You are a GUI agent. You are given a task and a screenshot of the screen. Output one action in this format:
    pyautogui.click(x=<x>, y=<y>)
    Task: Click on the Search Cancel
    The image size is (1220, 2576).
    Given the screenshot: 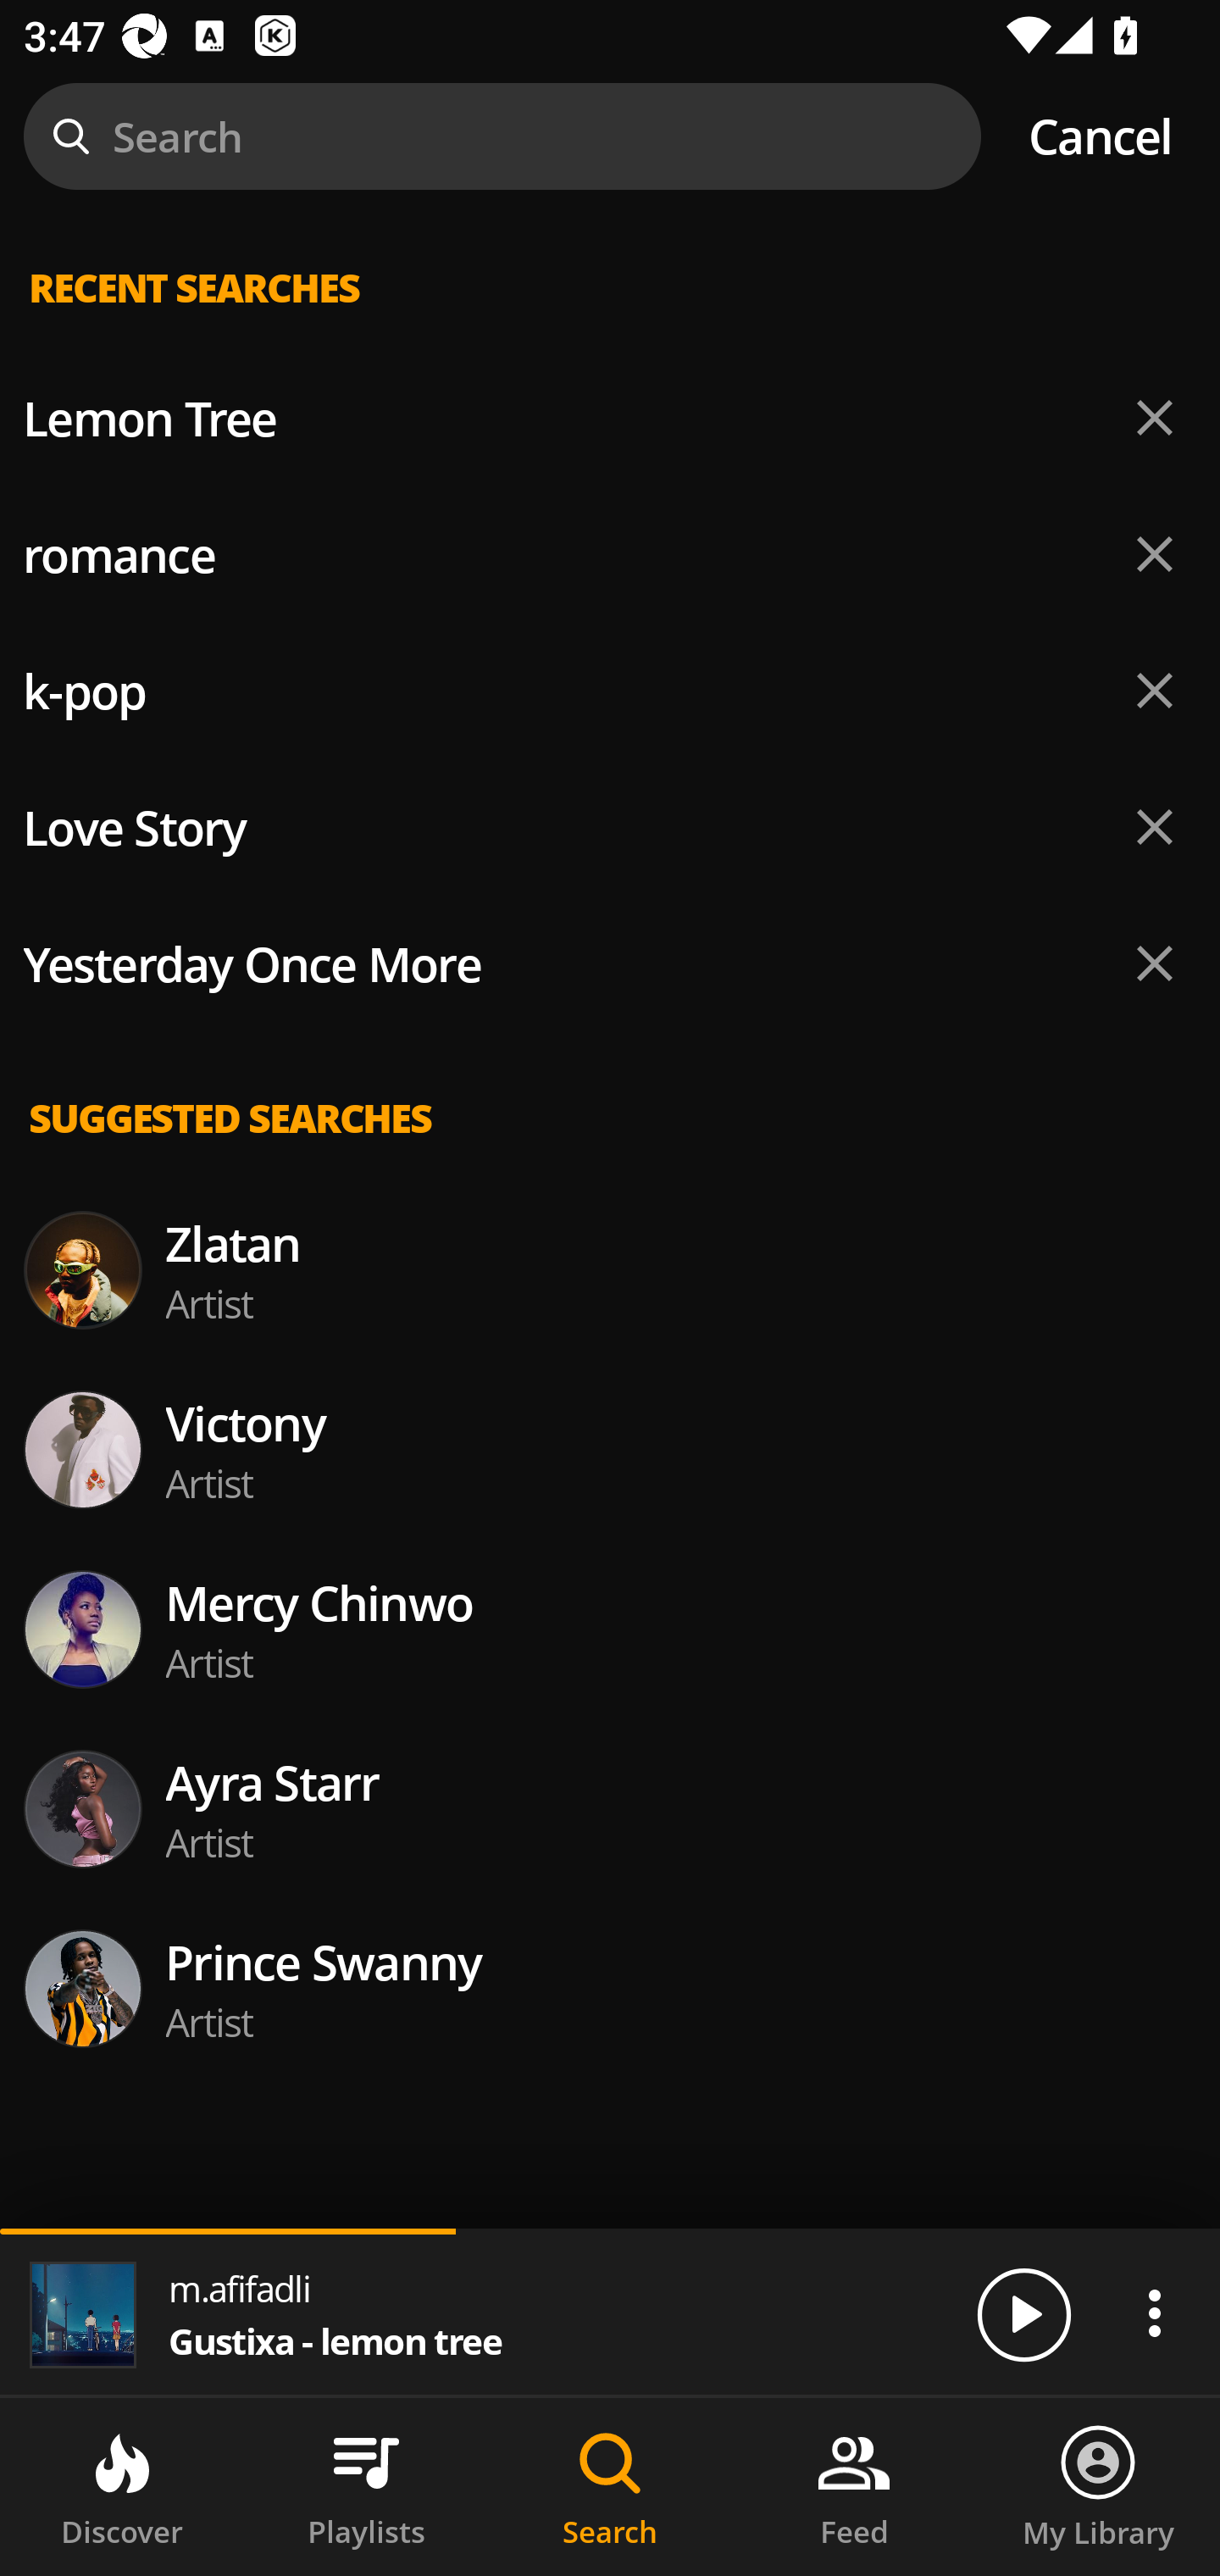 What is the action you would take?
    pyautogui.click(x=610, y=136)
    